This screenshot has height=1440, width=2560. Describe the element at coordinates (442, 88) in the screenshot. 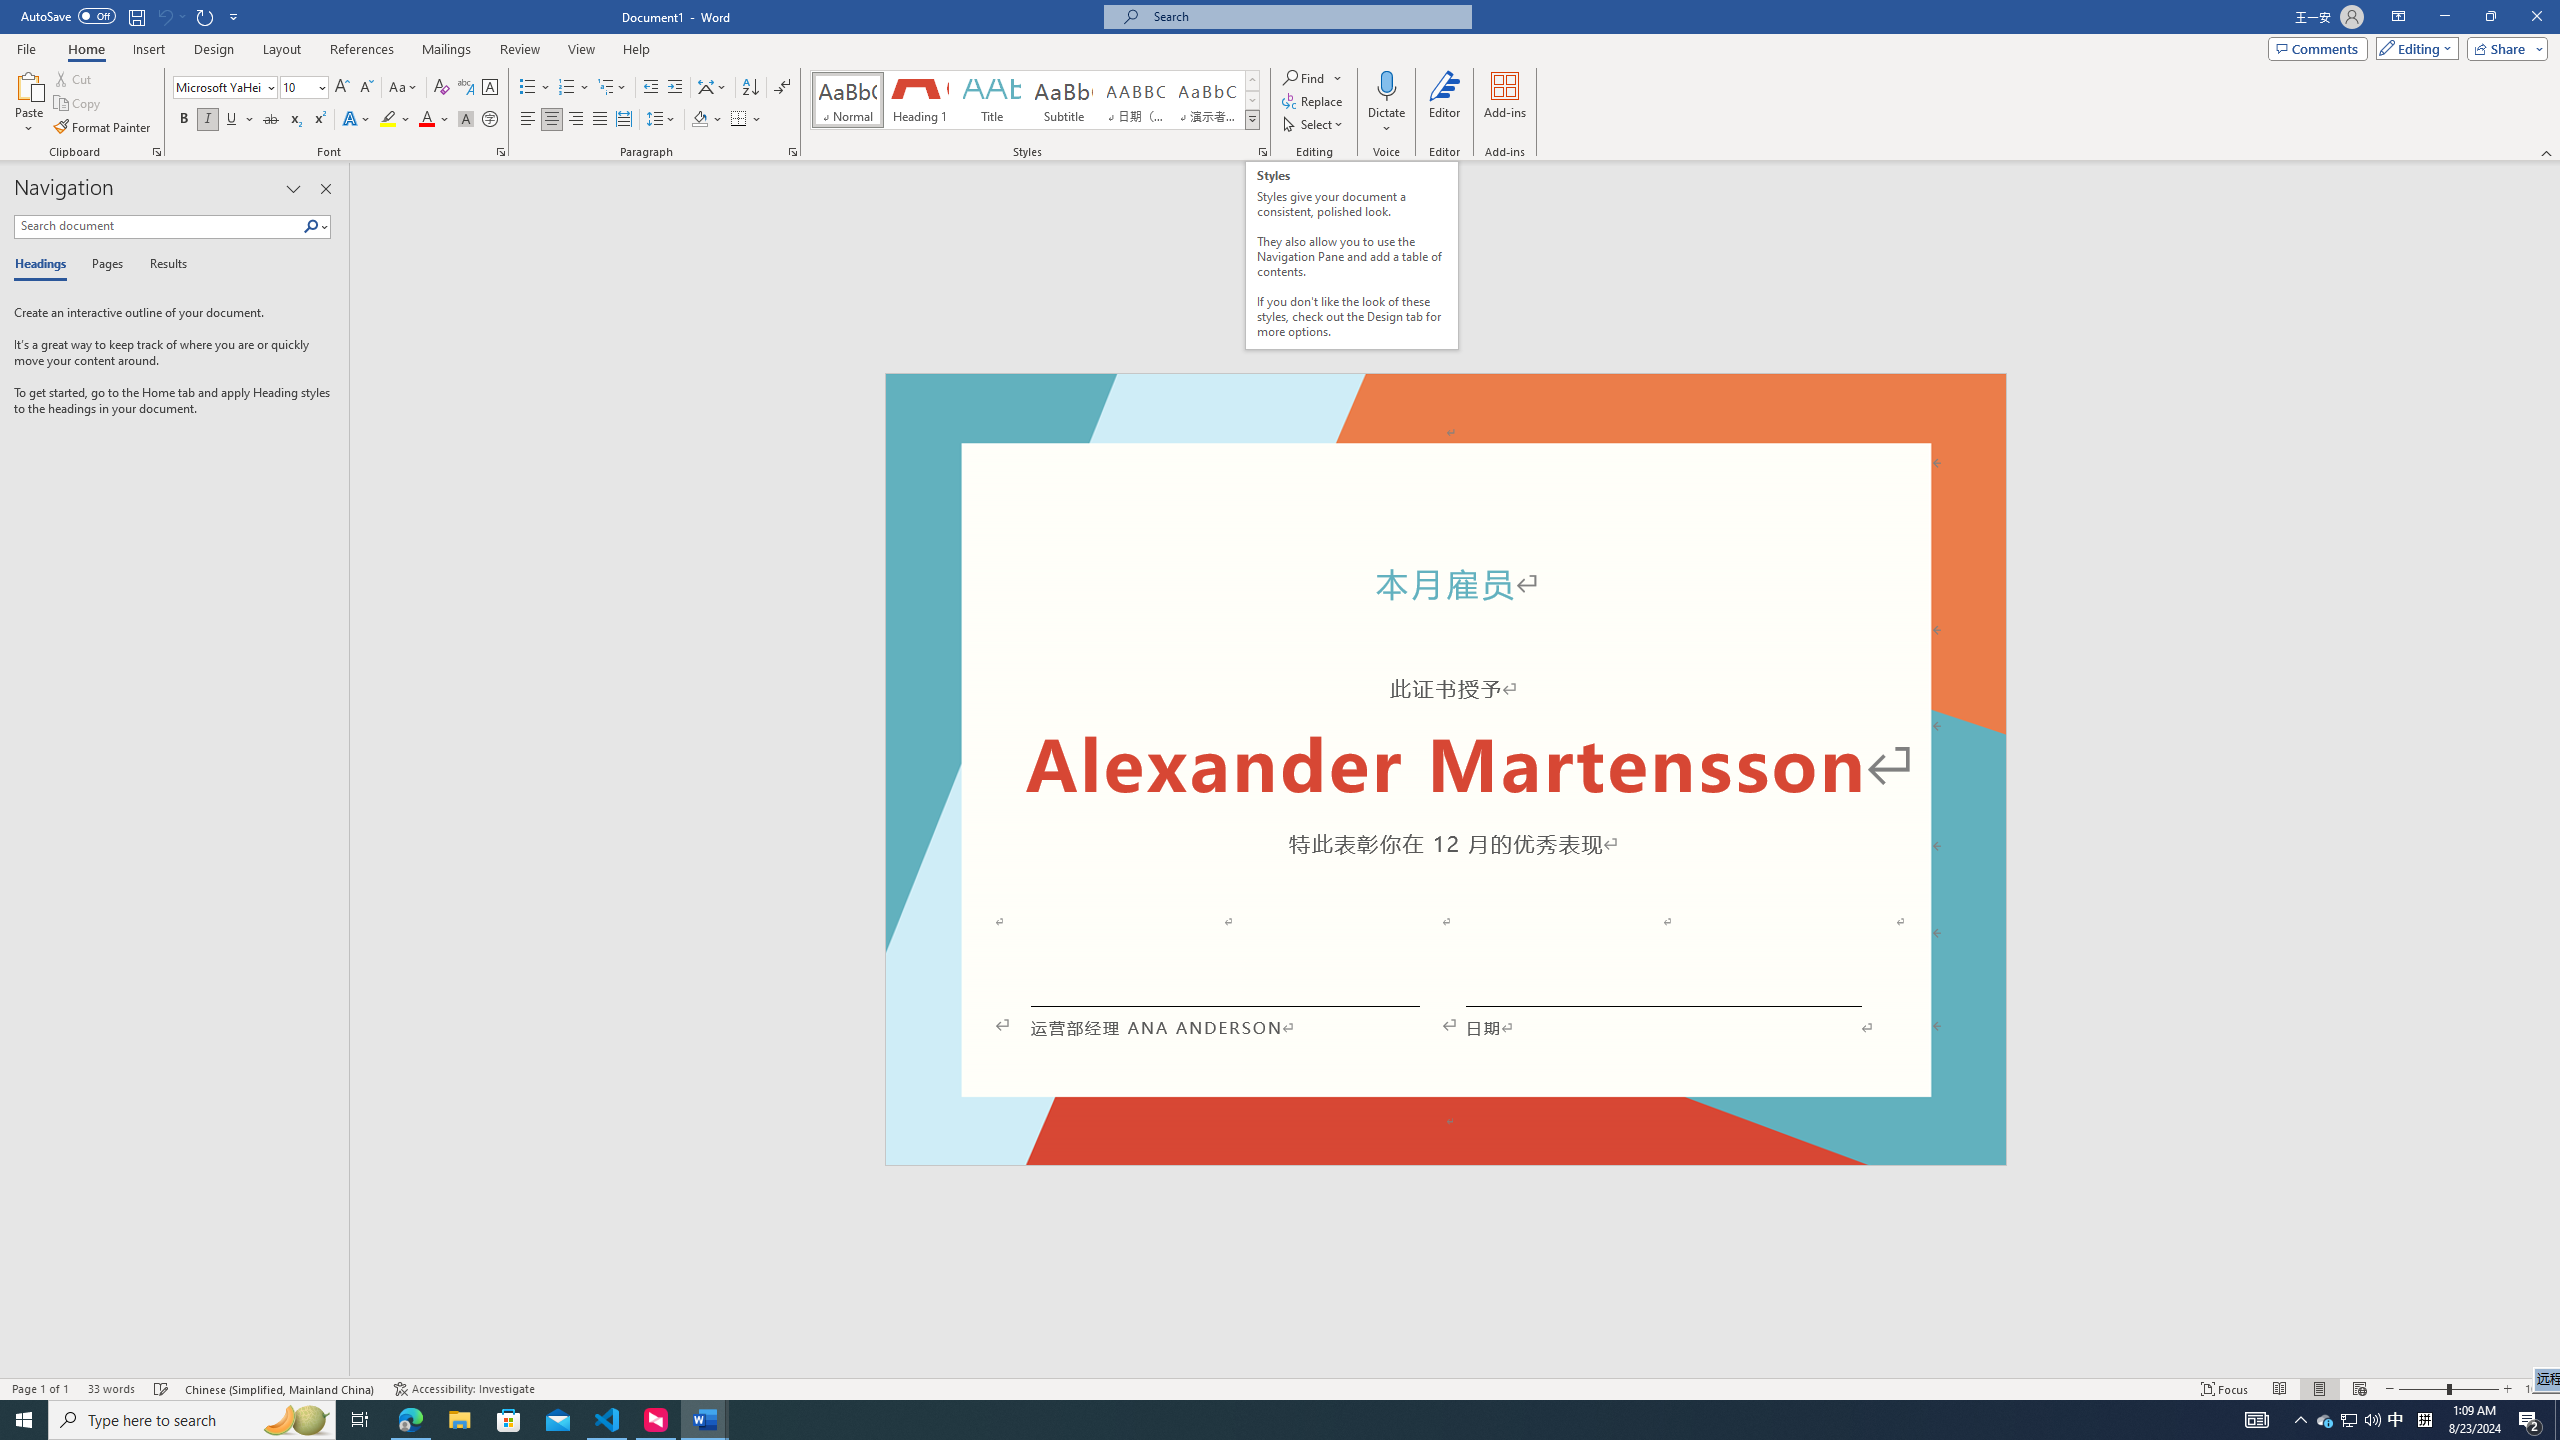

I see `Clear Formatting` at that location.